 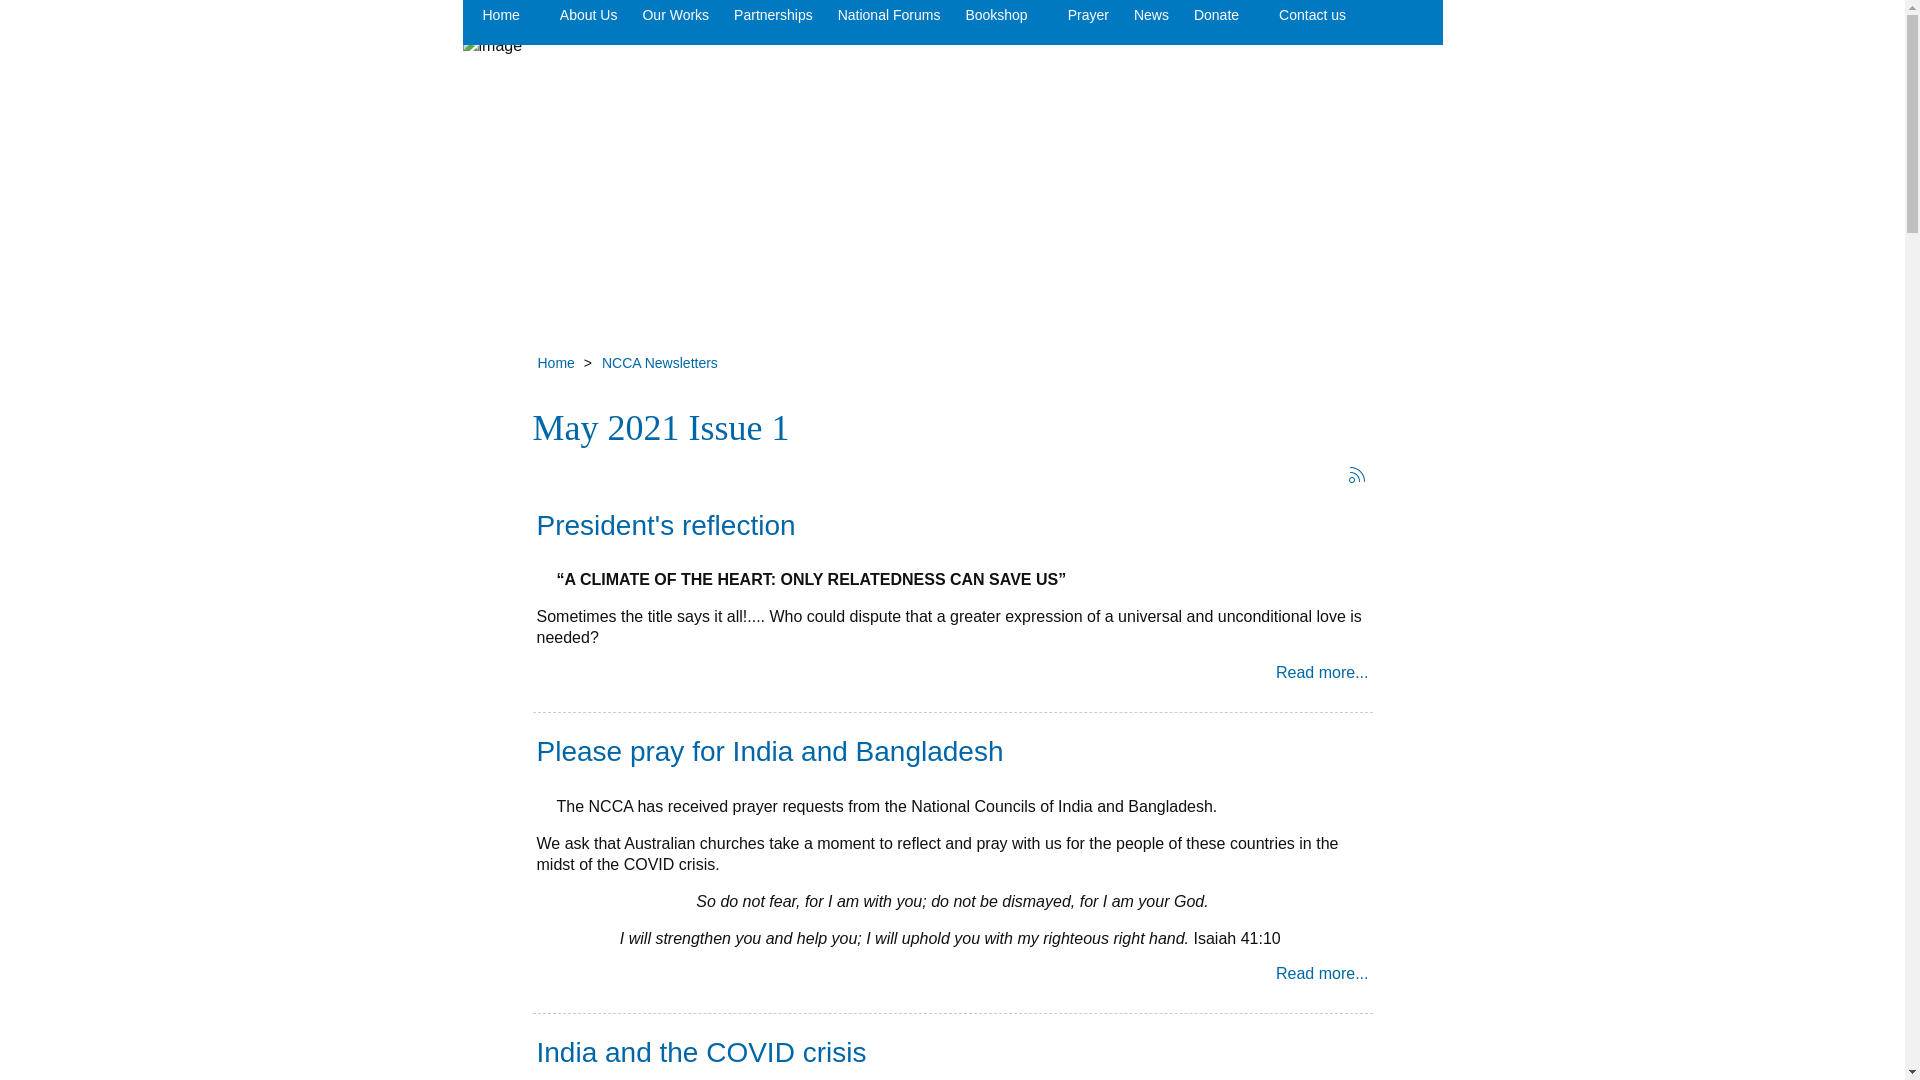 I want to click on Donate, so click(x=1216, y=22).